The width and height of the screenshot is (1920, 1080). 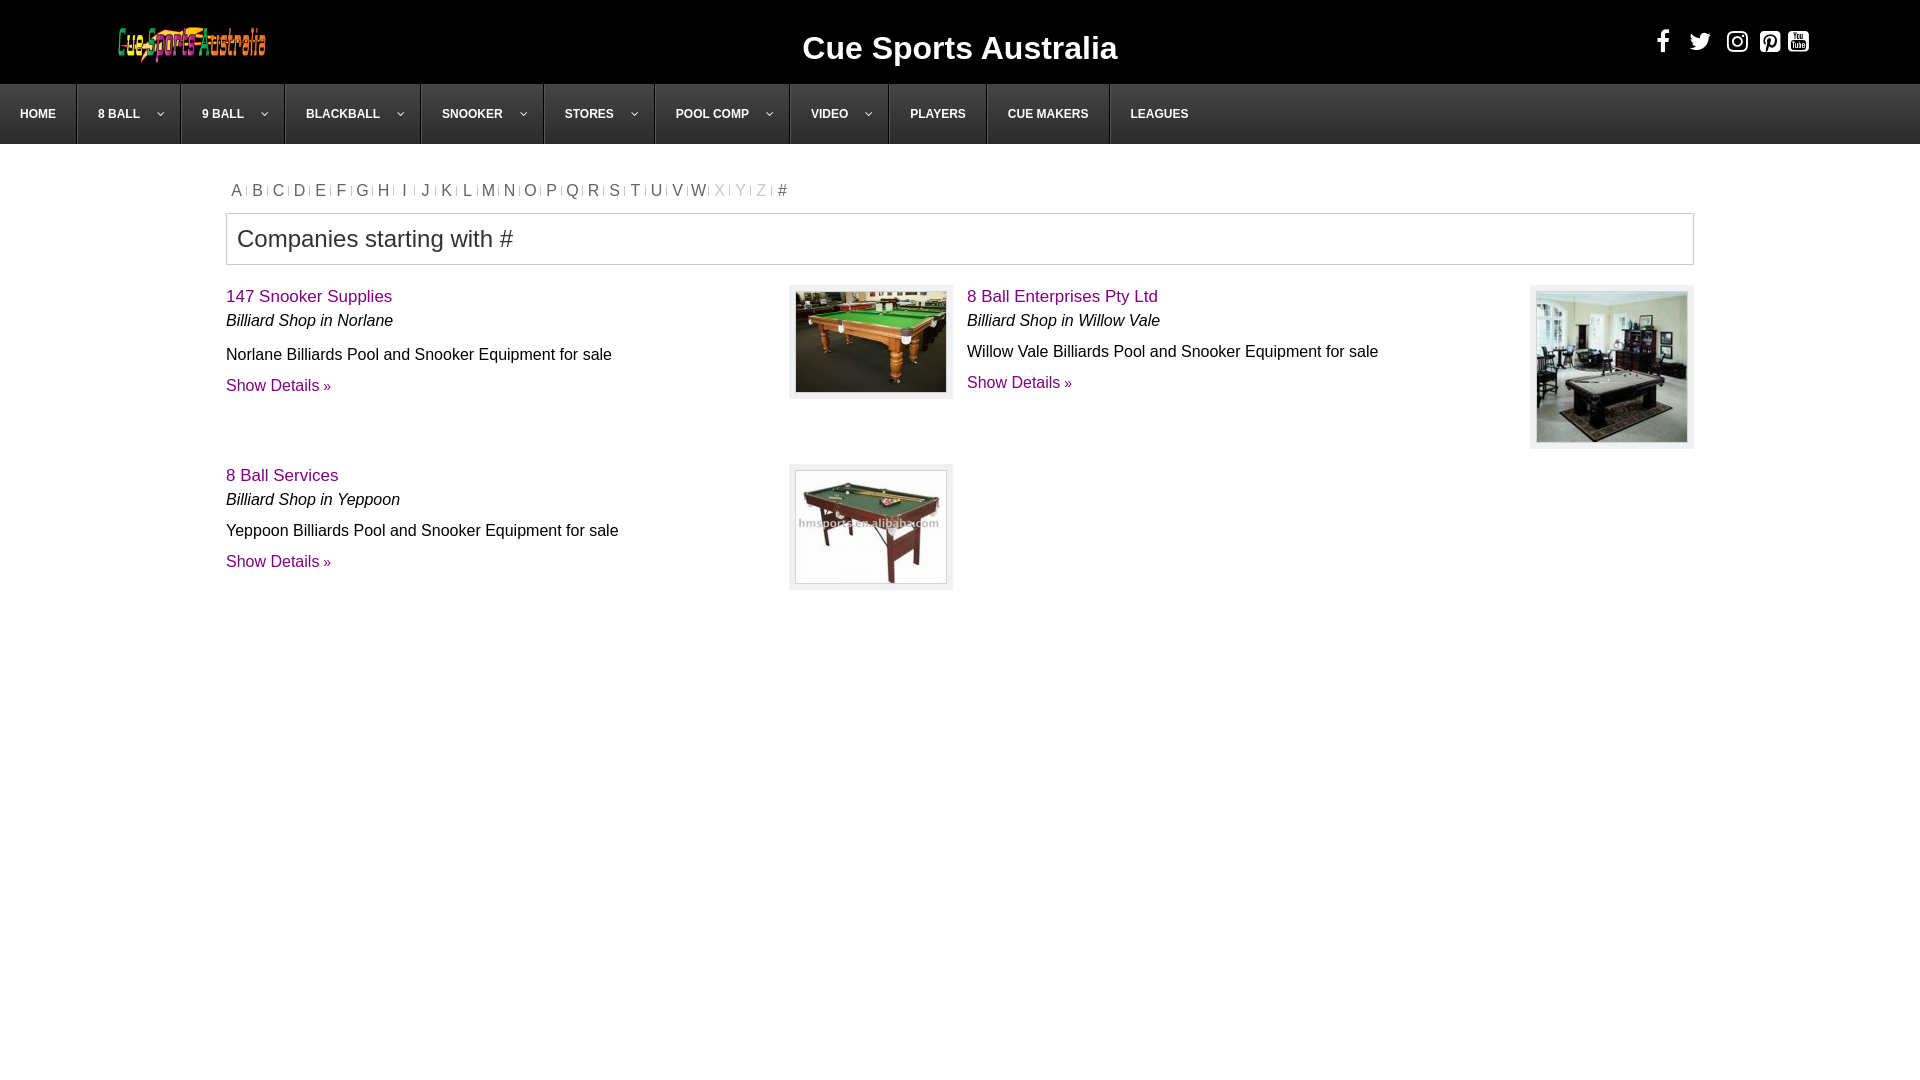 What do you see at coordinates (320, 190) in the screenshot?
I see `E` at bounding box center [320, 190].